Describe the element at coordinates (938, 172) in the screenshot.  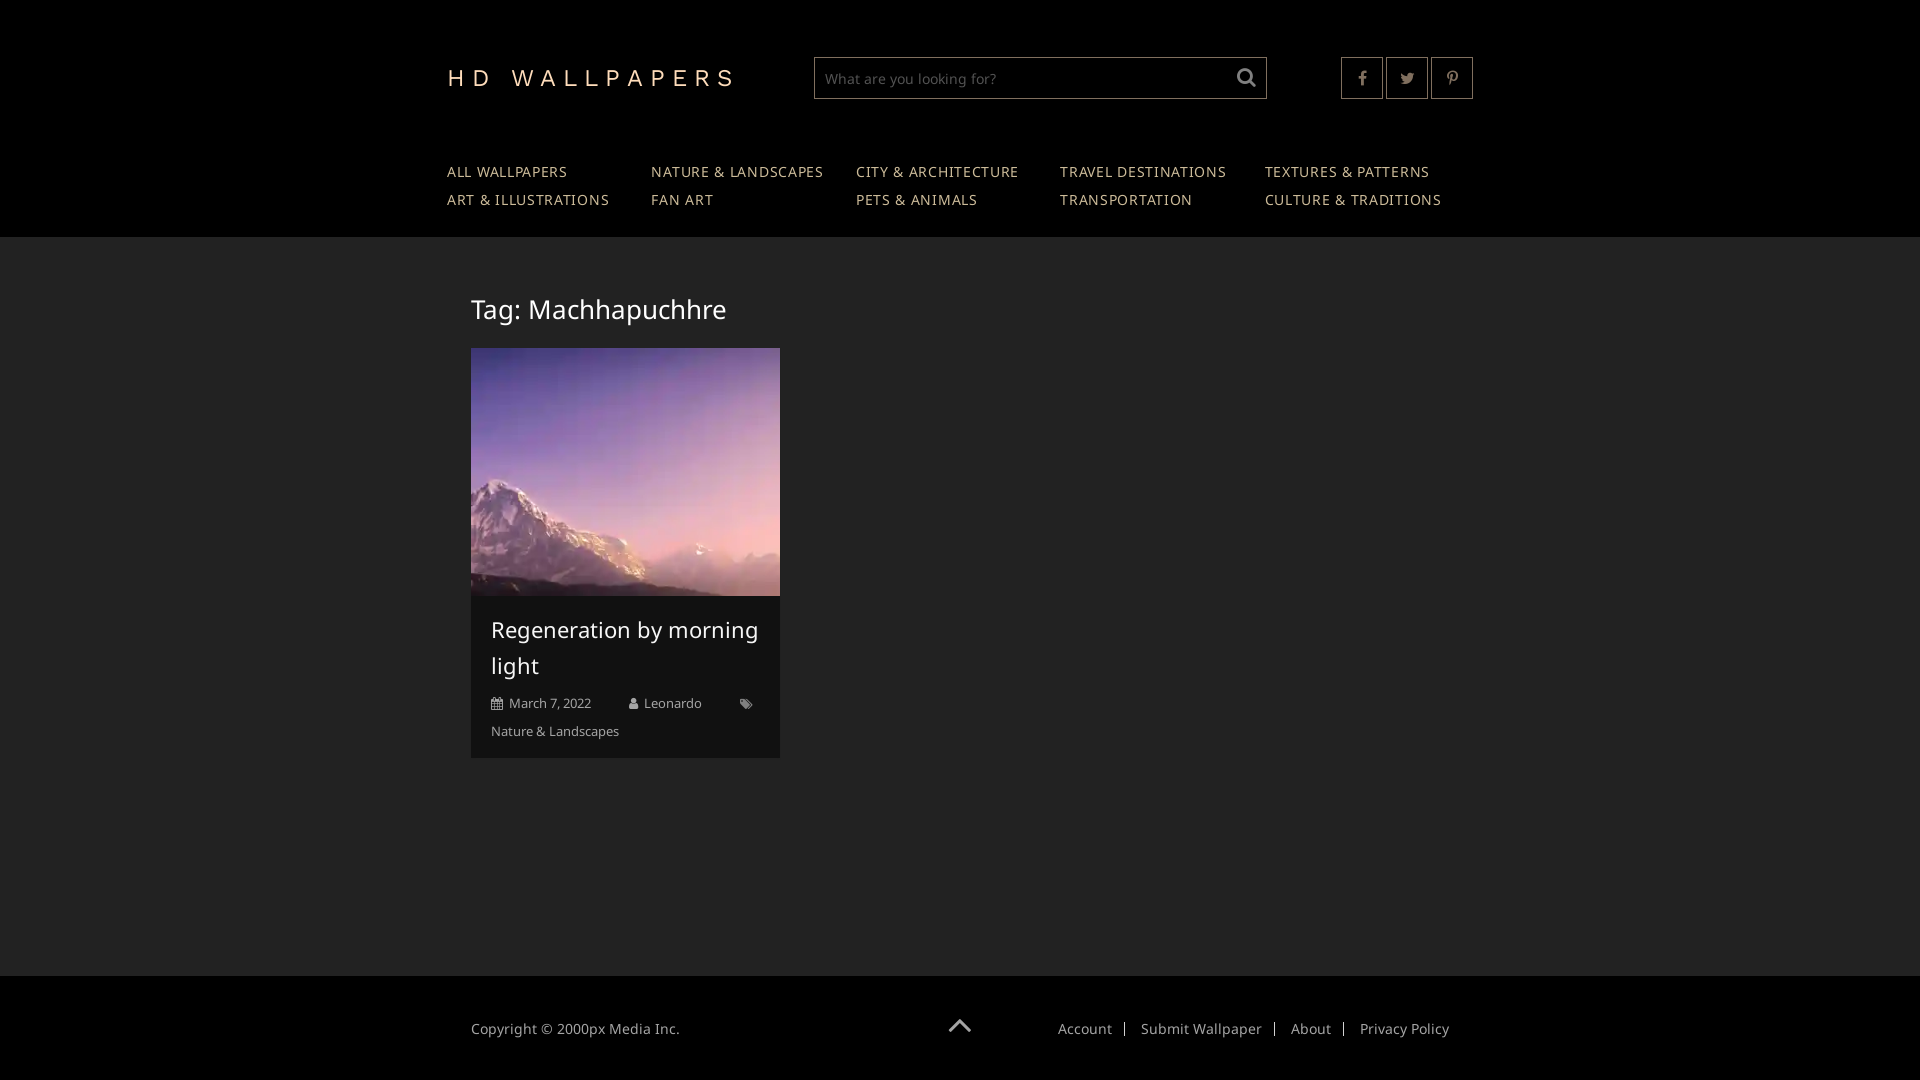
I see `CITY & ARCHITECTURE` at that location.